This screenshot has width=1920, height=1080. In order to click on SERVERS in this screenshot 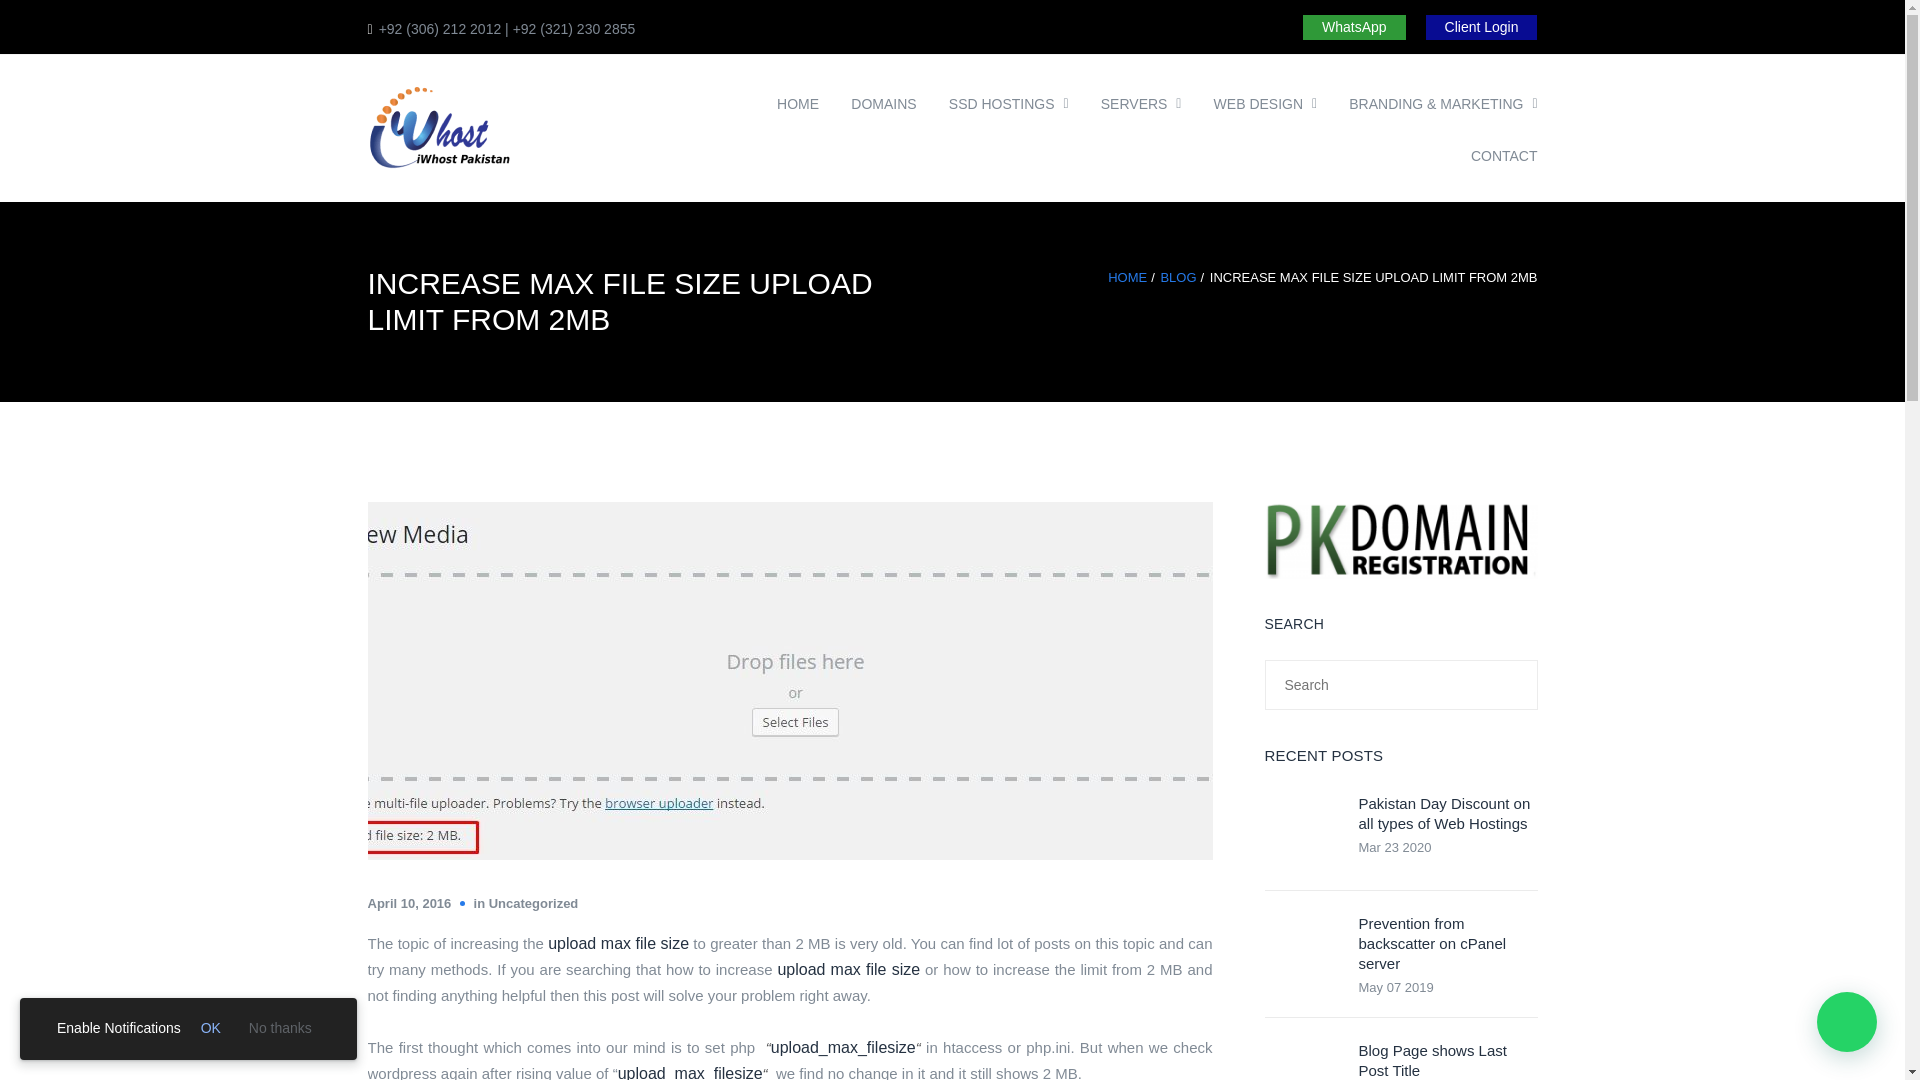, I will do `click(1134, 103)`.